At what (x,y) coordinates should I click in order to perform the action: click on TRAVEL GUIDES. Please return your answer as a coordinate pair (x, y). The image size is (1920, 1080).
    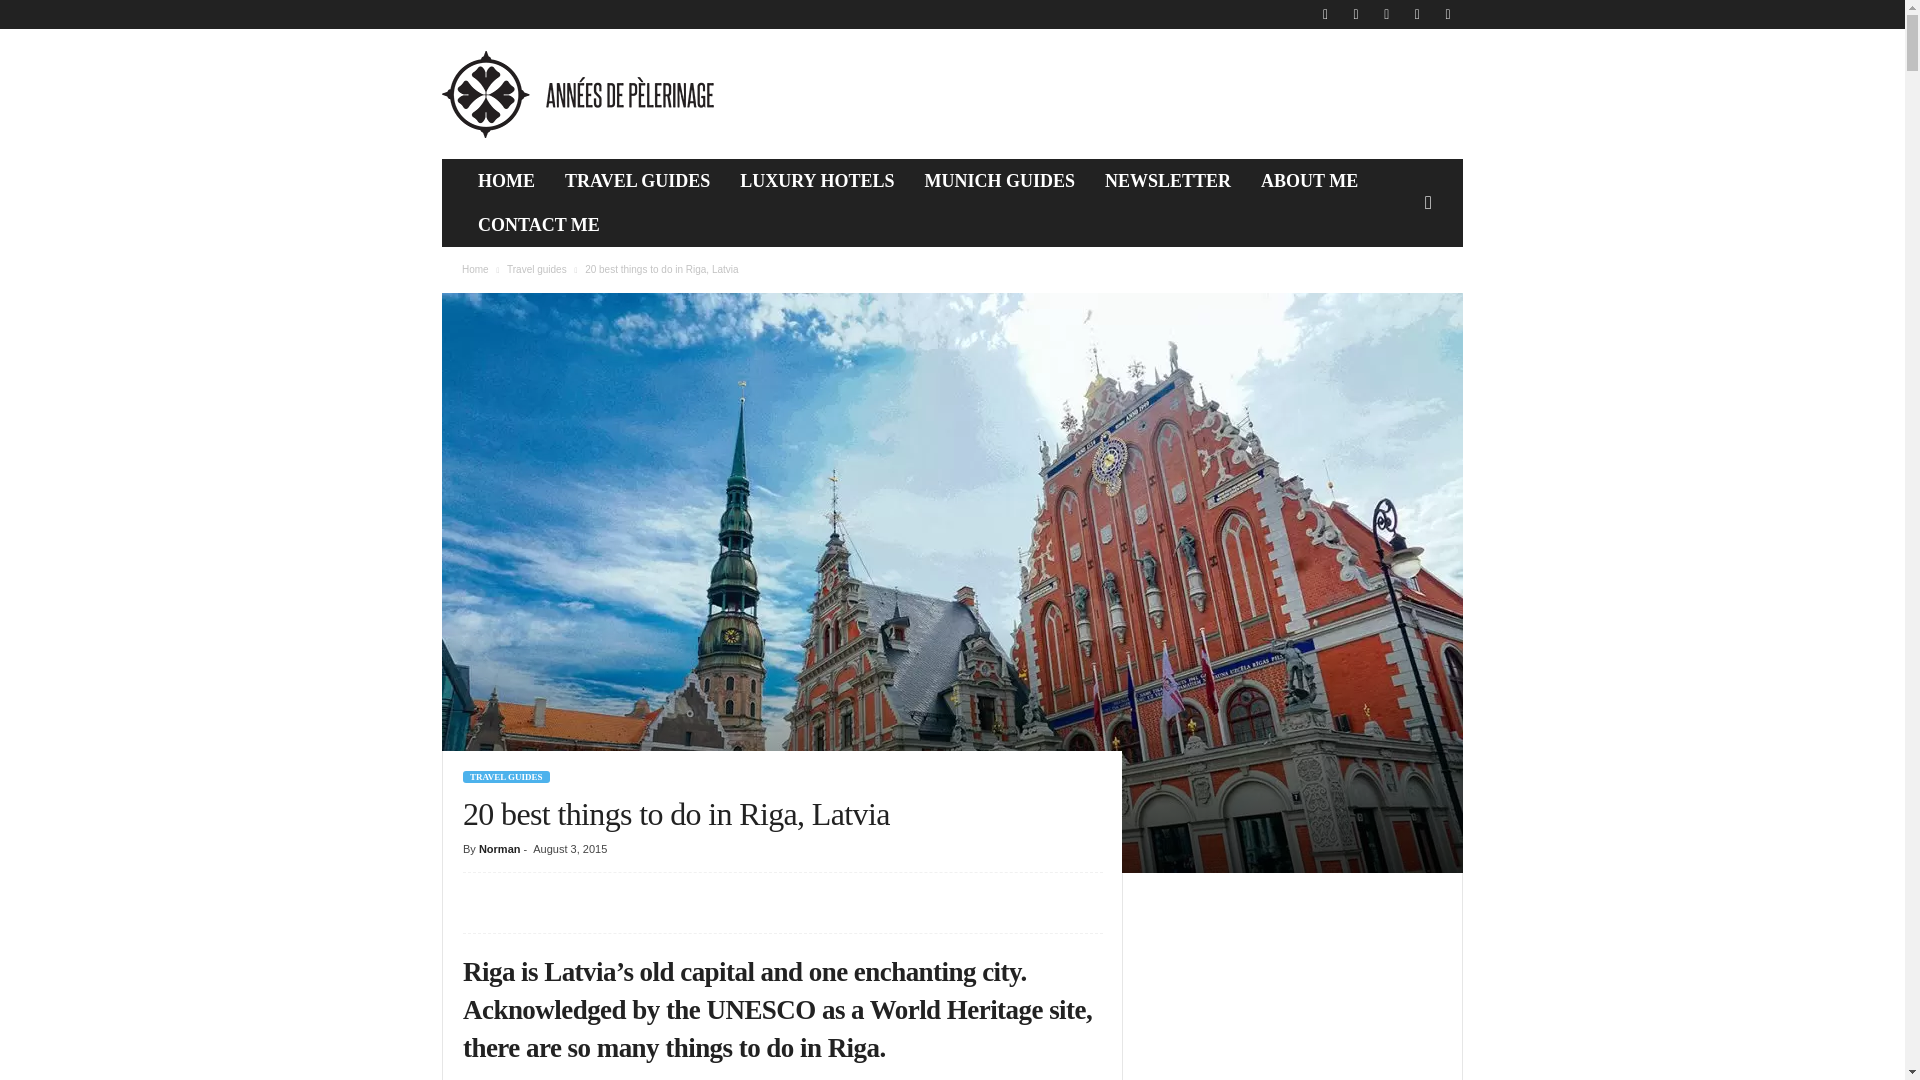
    Looking at the image, I should click on (506, 777).